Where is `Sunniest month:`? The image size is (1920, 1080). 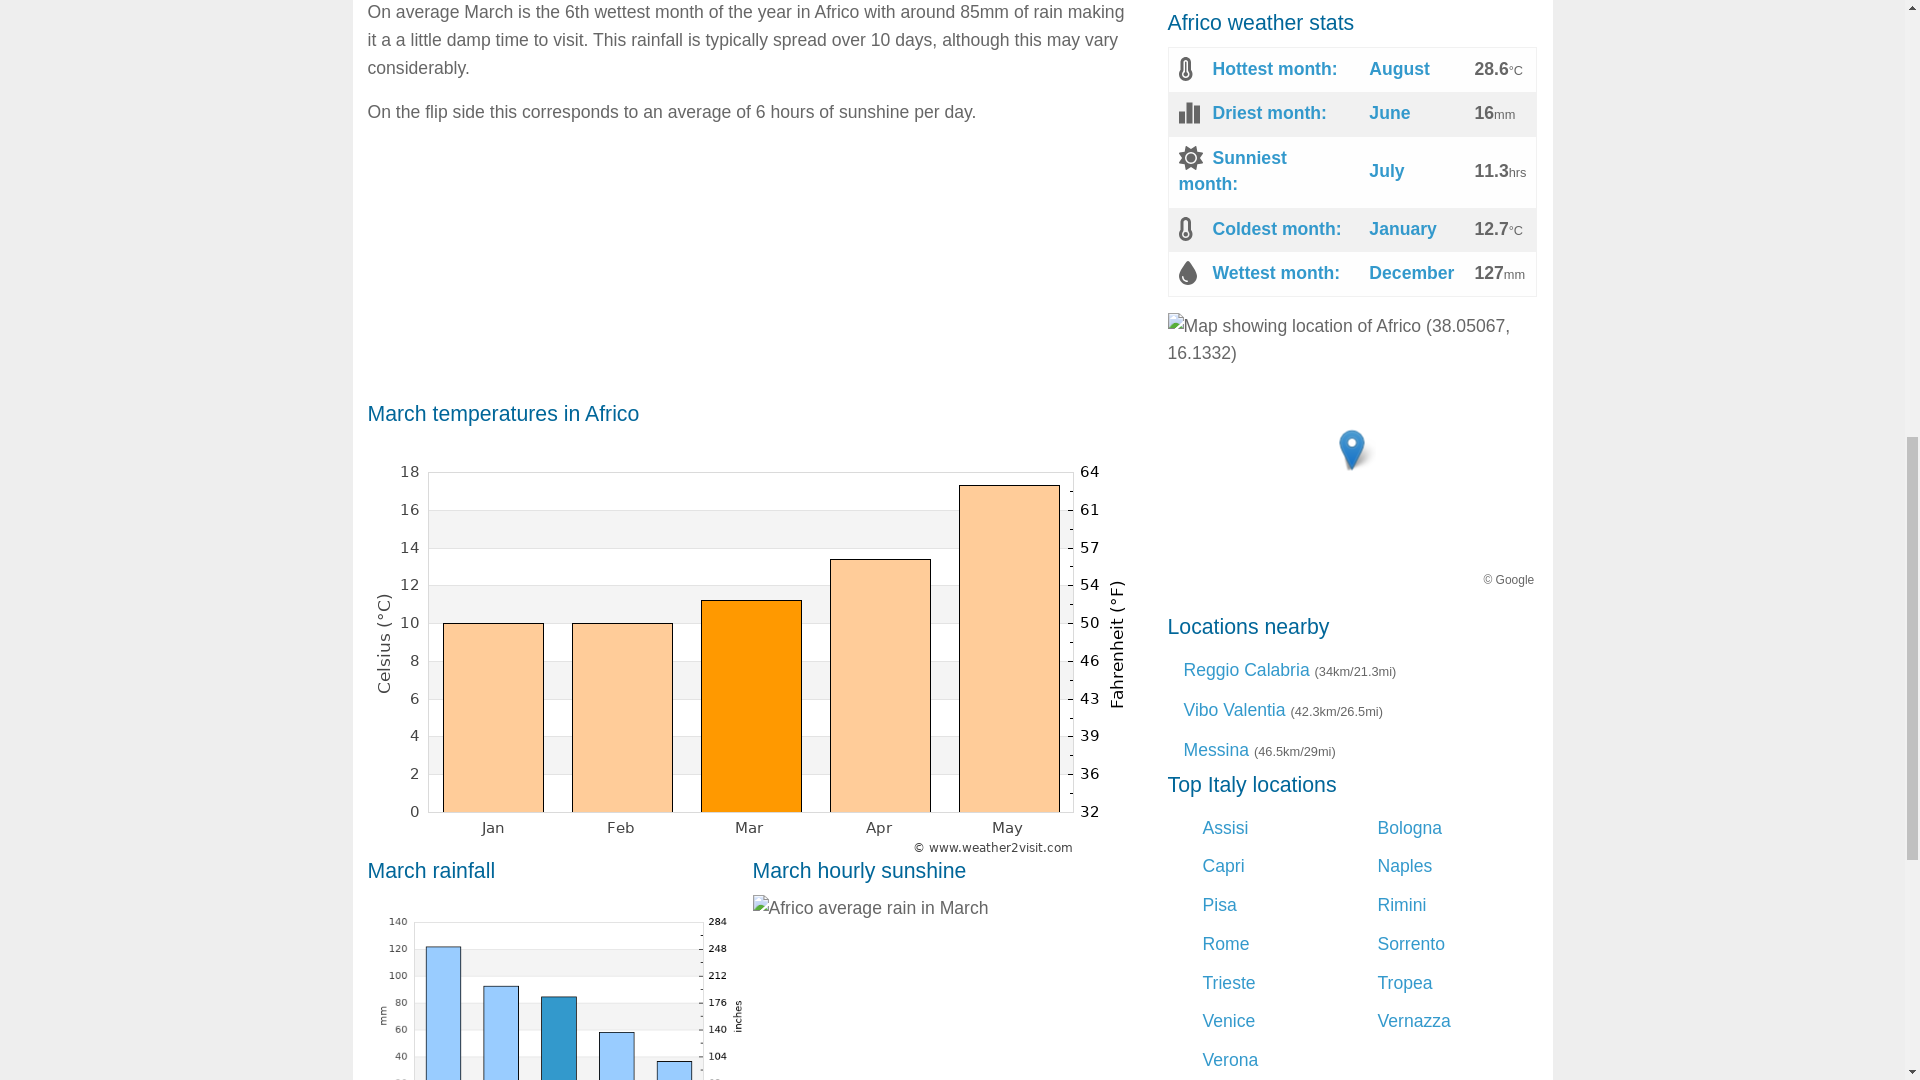 Sunniest month: is located at coordinates (1232, 170).